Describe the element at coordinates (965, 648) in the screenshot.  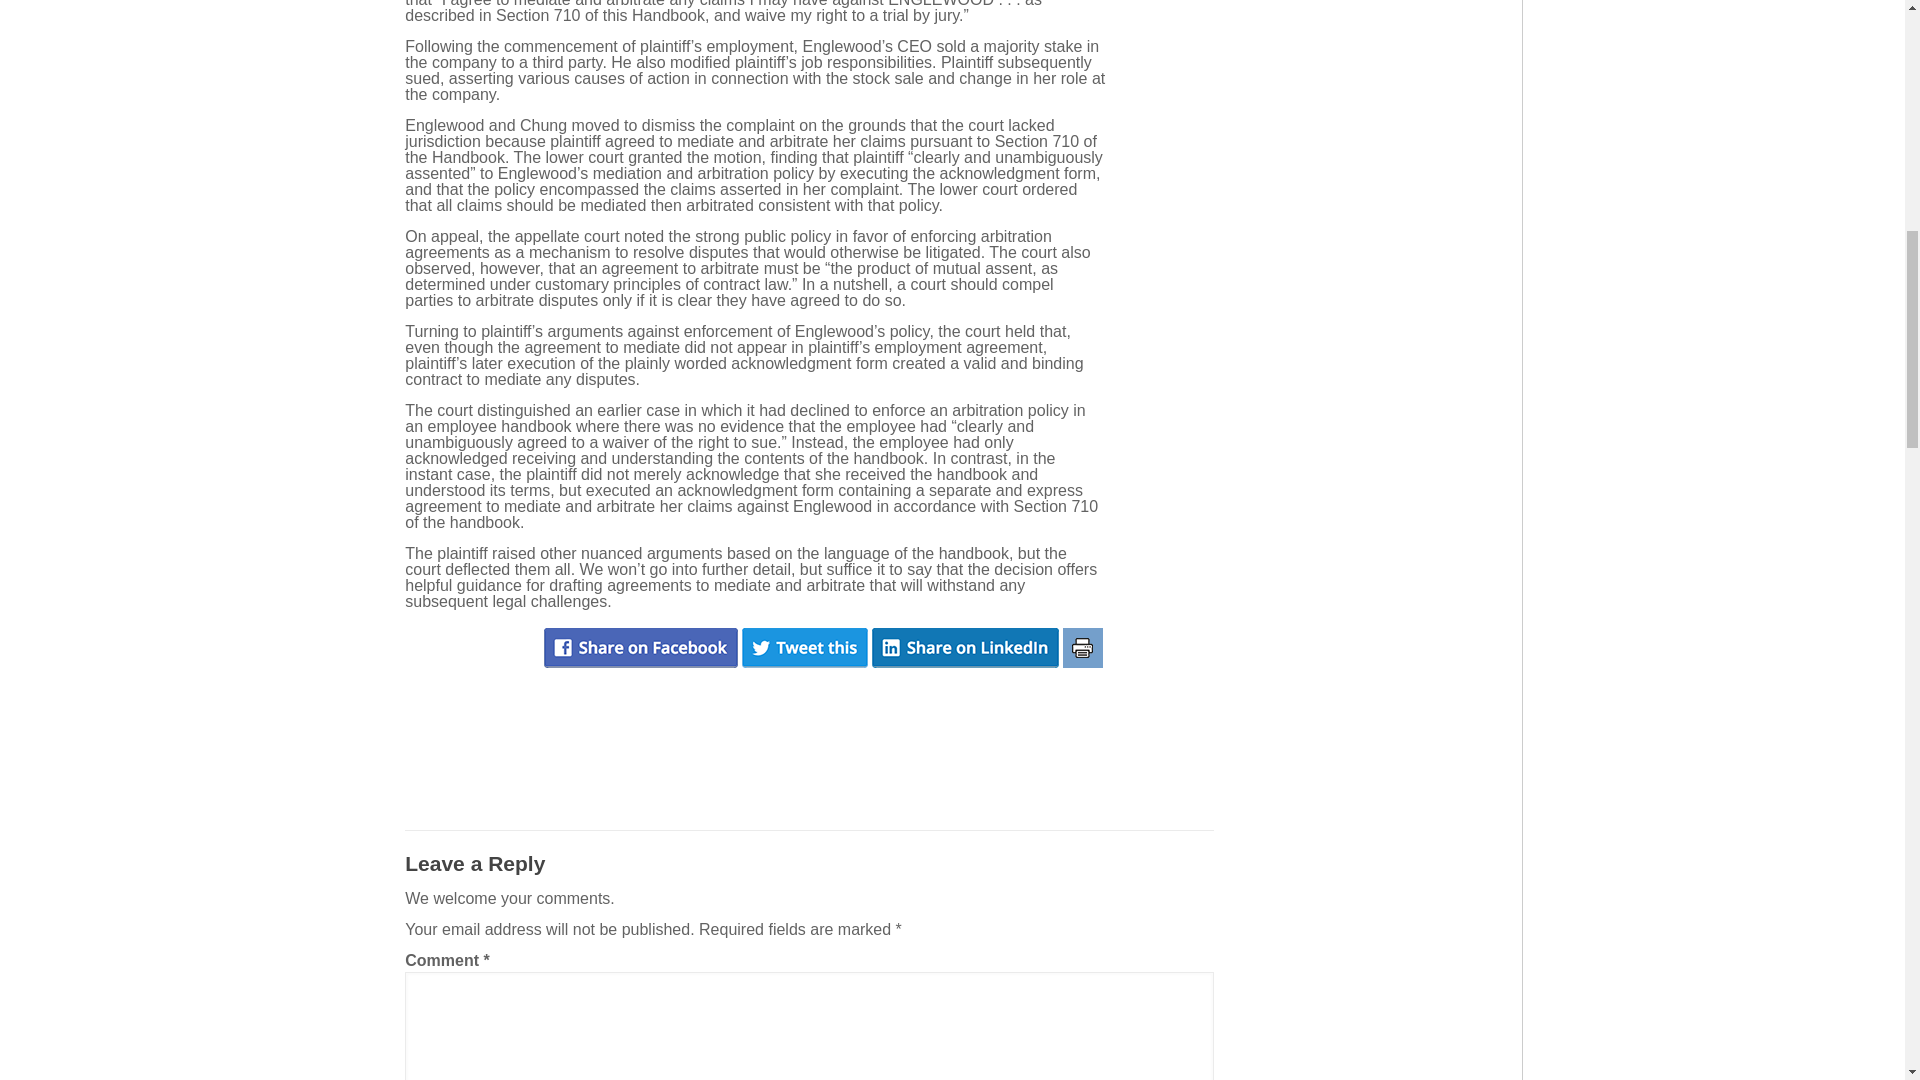
I see `Linkedin` at that location.